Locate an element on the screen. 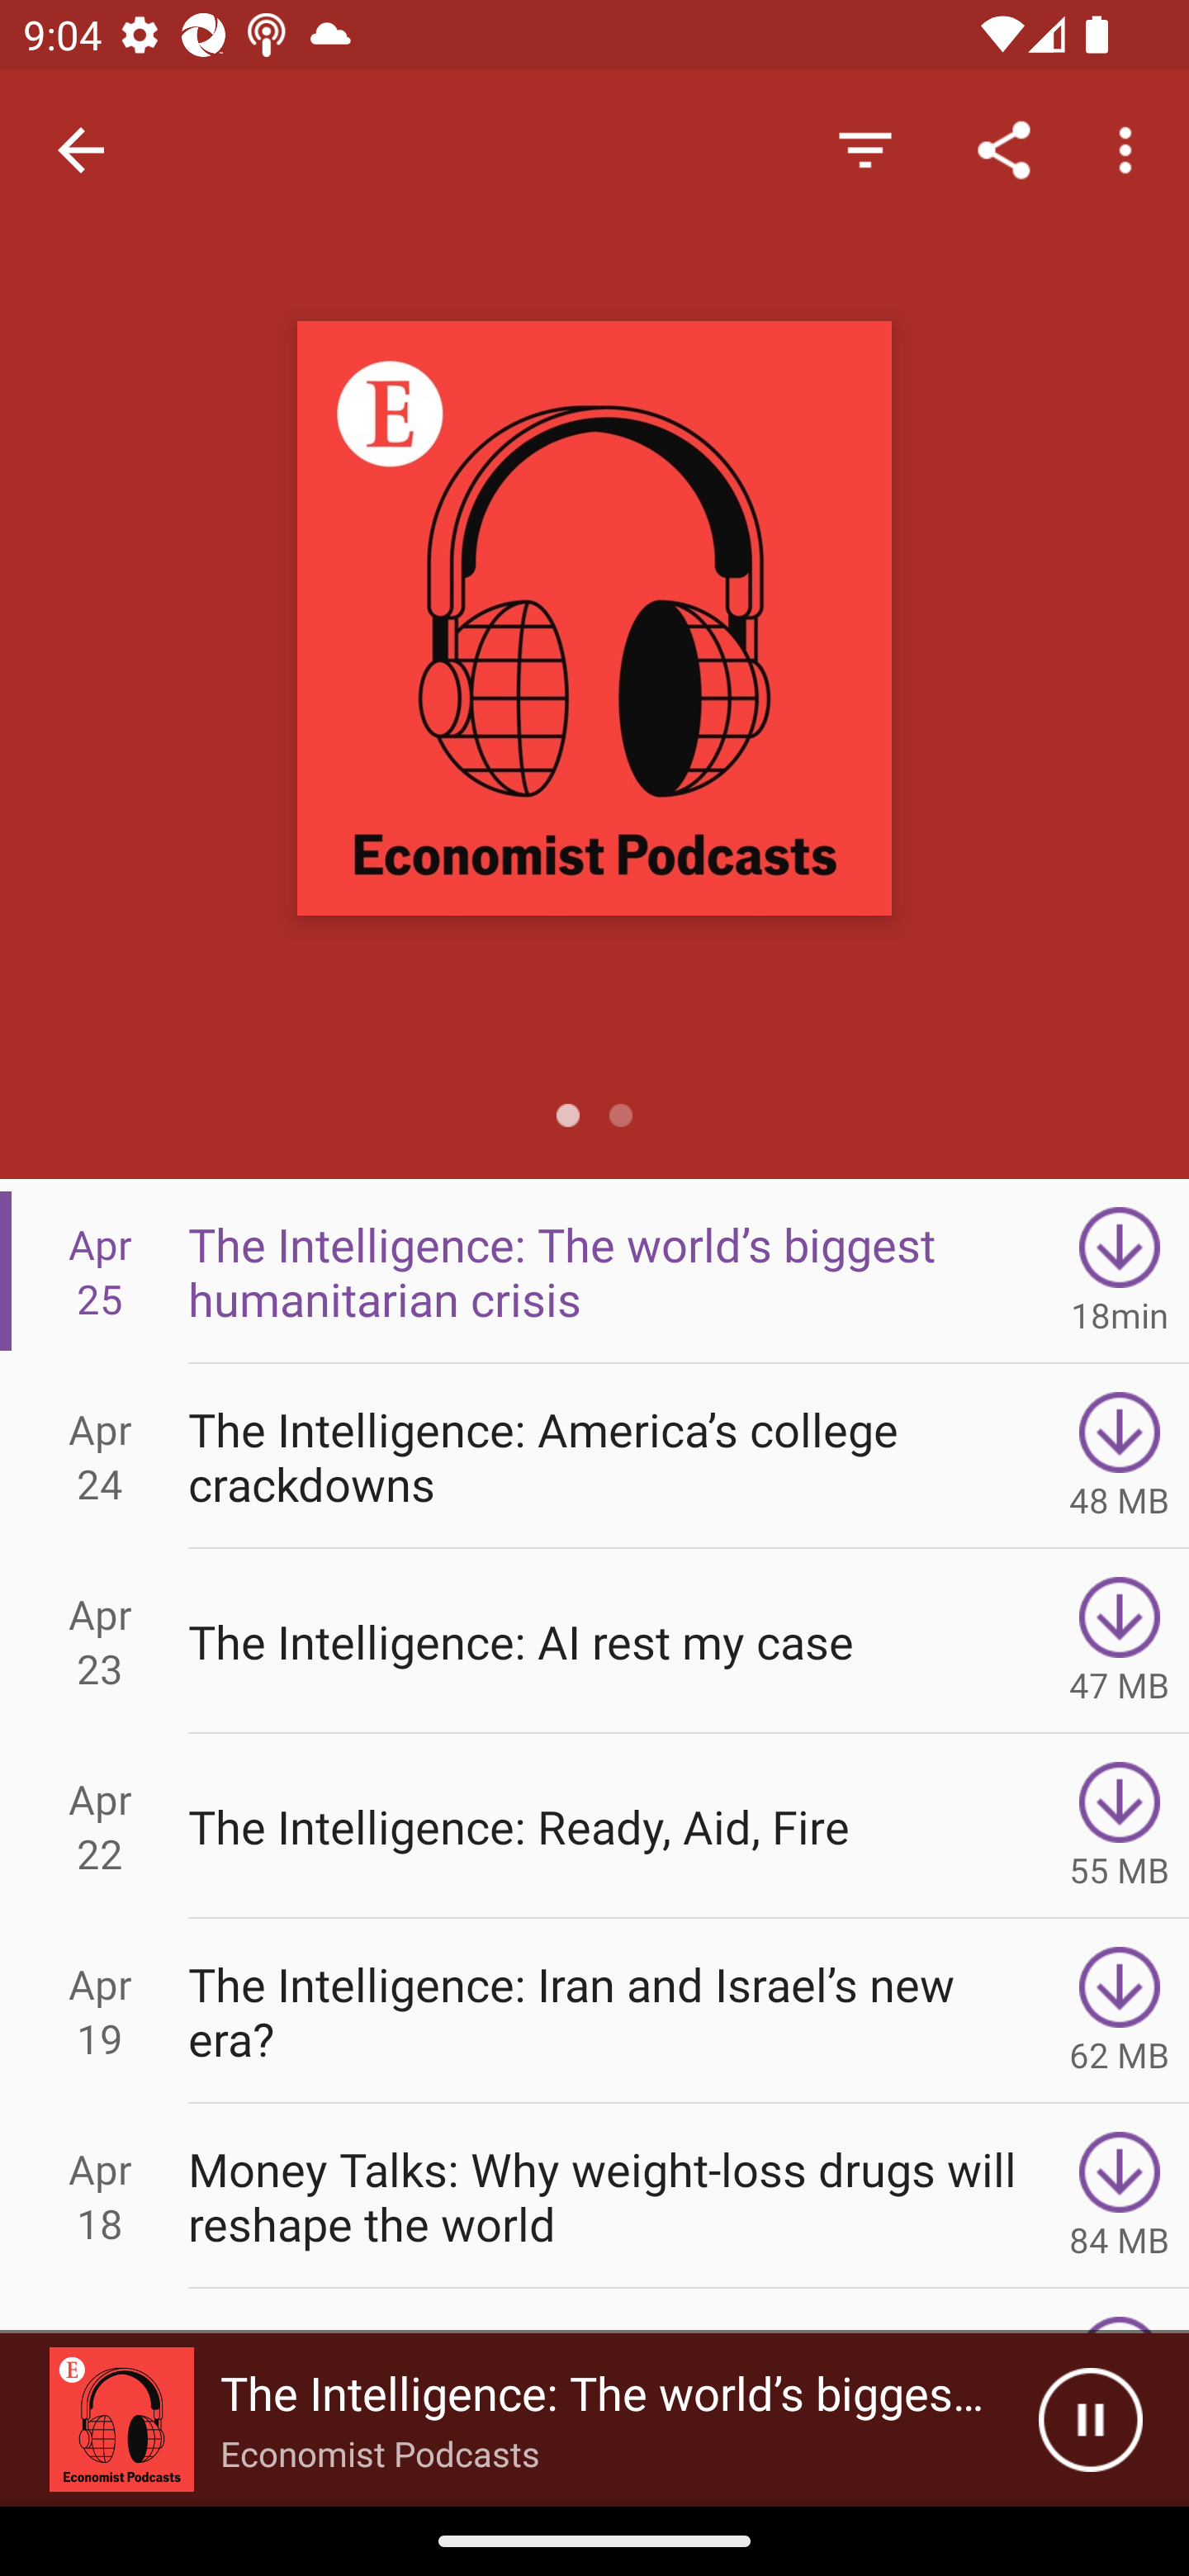 This screenshot has height=2576, width=1189. Download 55 MB is located at coordinates (1120, 1826).